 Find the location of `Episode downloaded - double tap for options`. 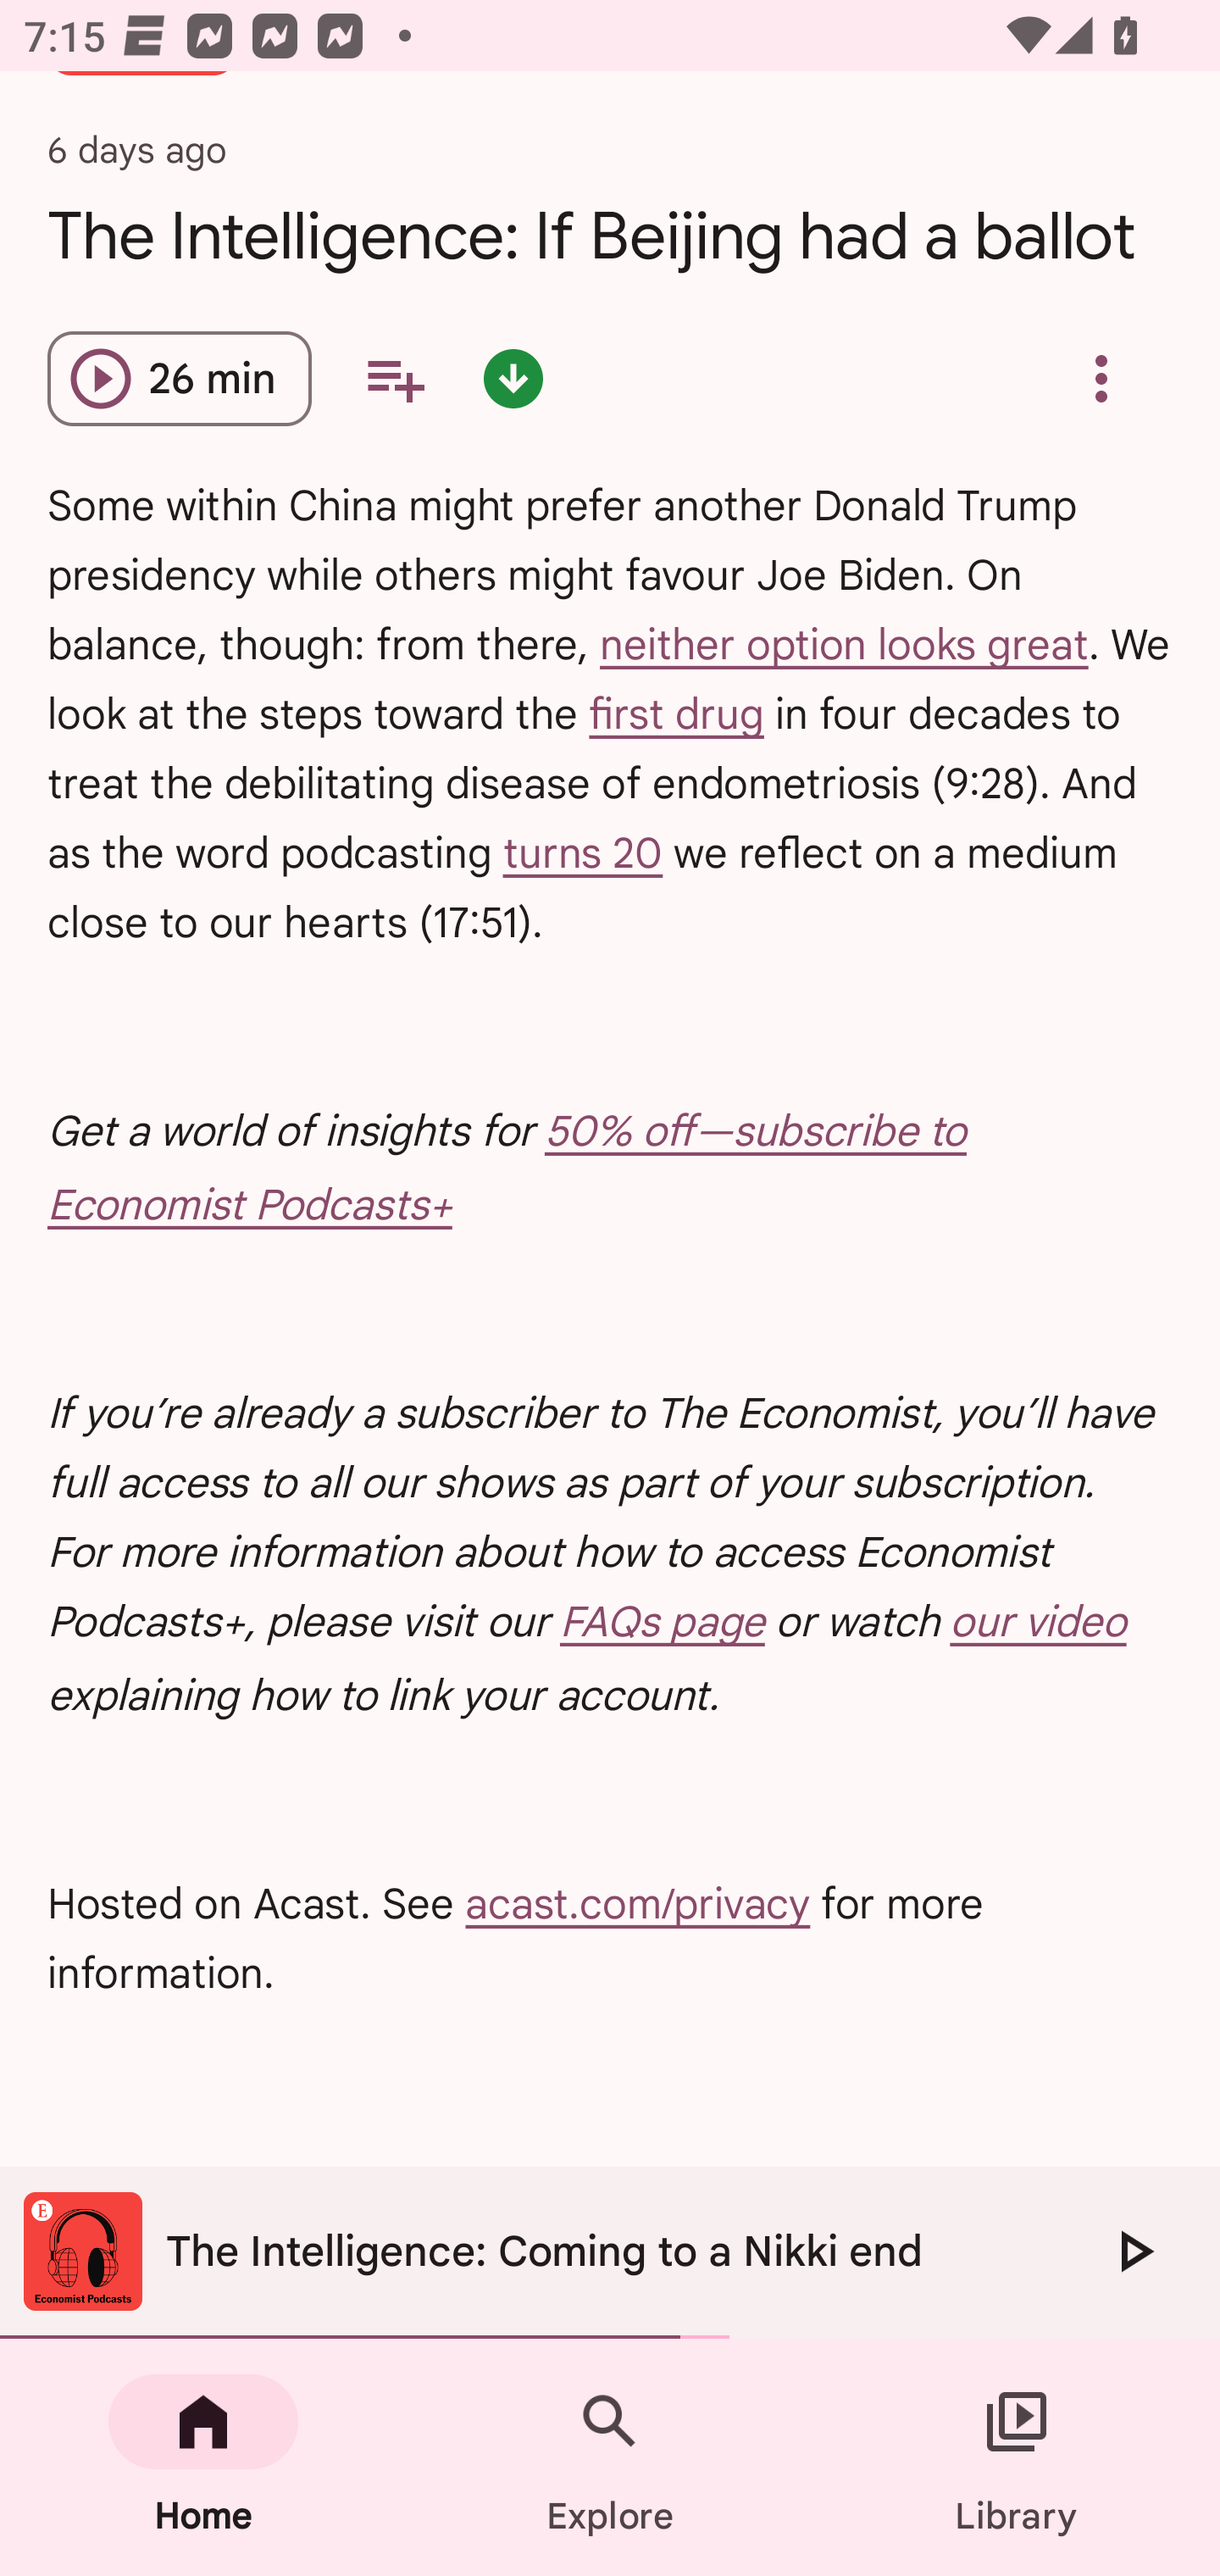

Episode downloaded - double tap for options is located at coordinates (513, 378).